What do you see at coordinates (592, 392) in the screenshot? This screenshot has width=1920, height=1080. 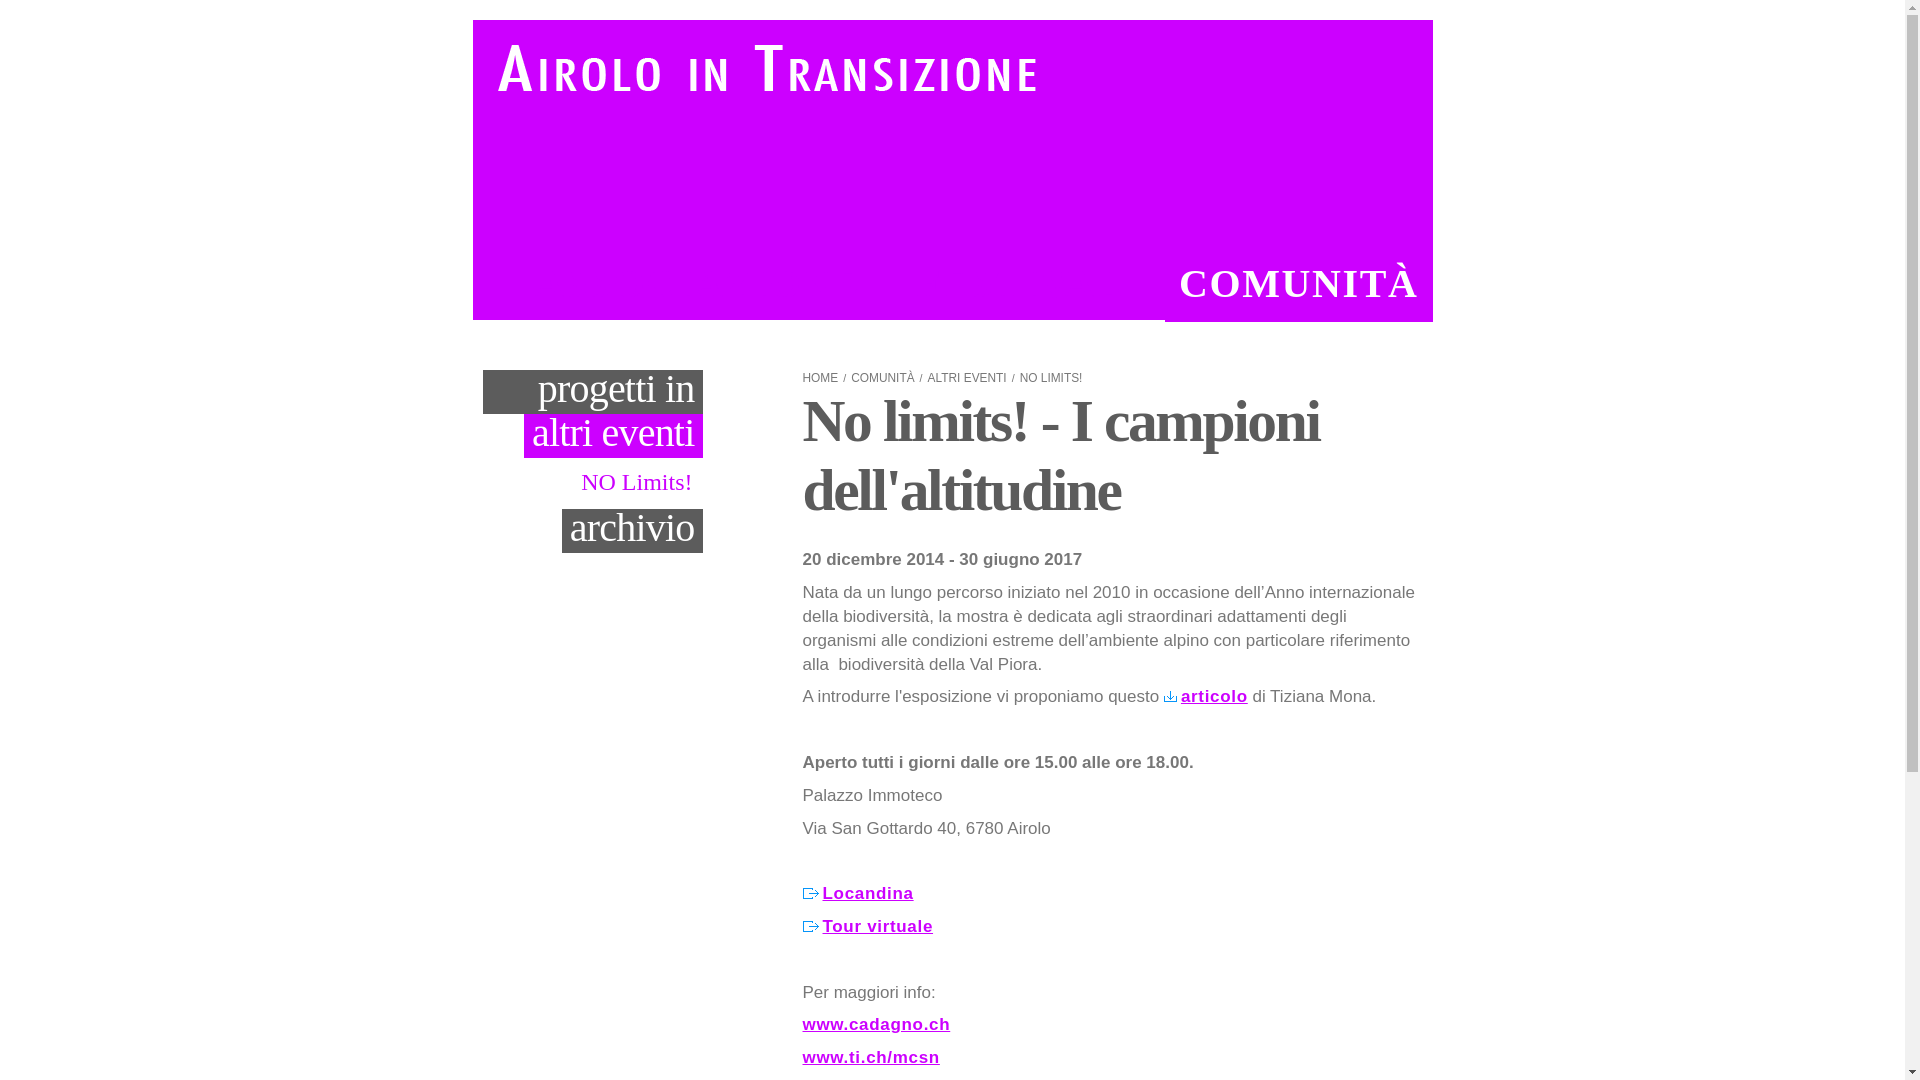 I see `progetti in corso` at bounding box center [592, 392].